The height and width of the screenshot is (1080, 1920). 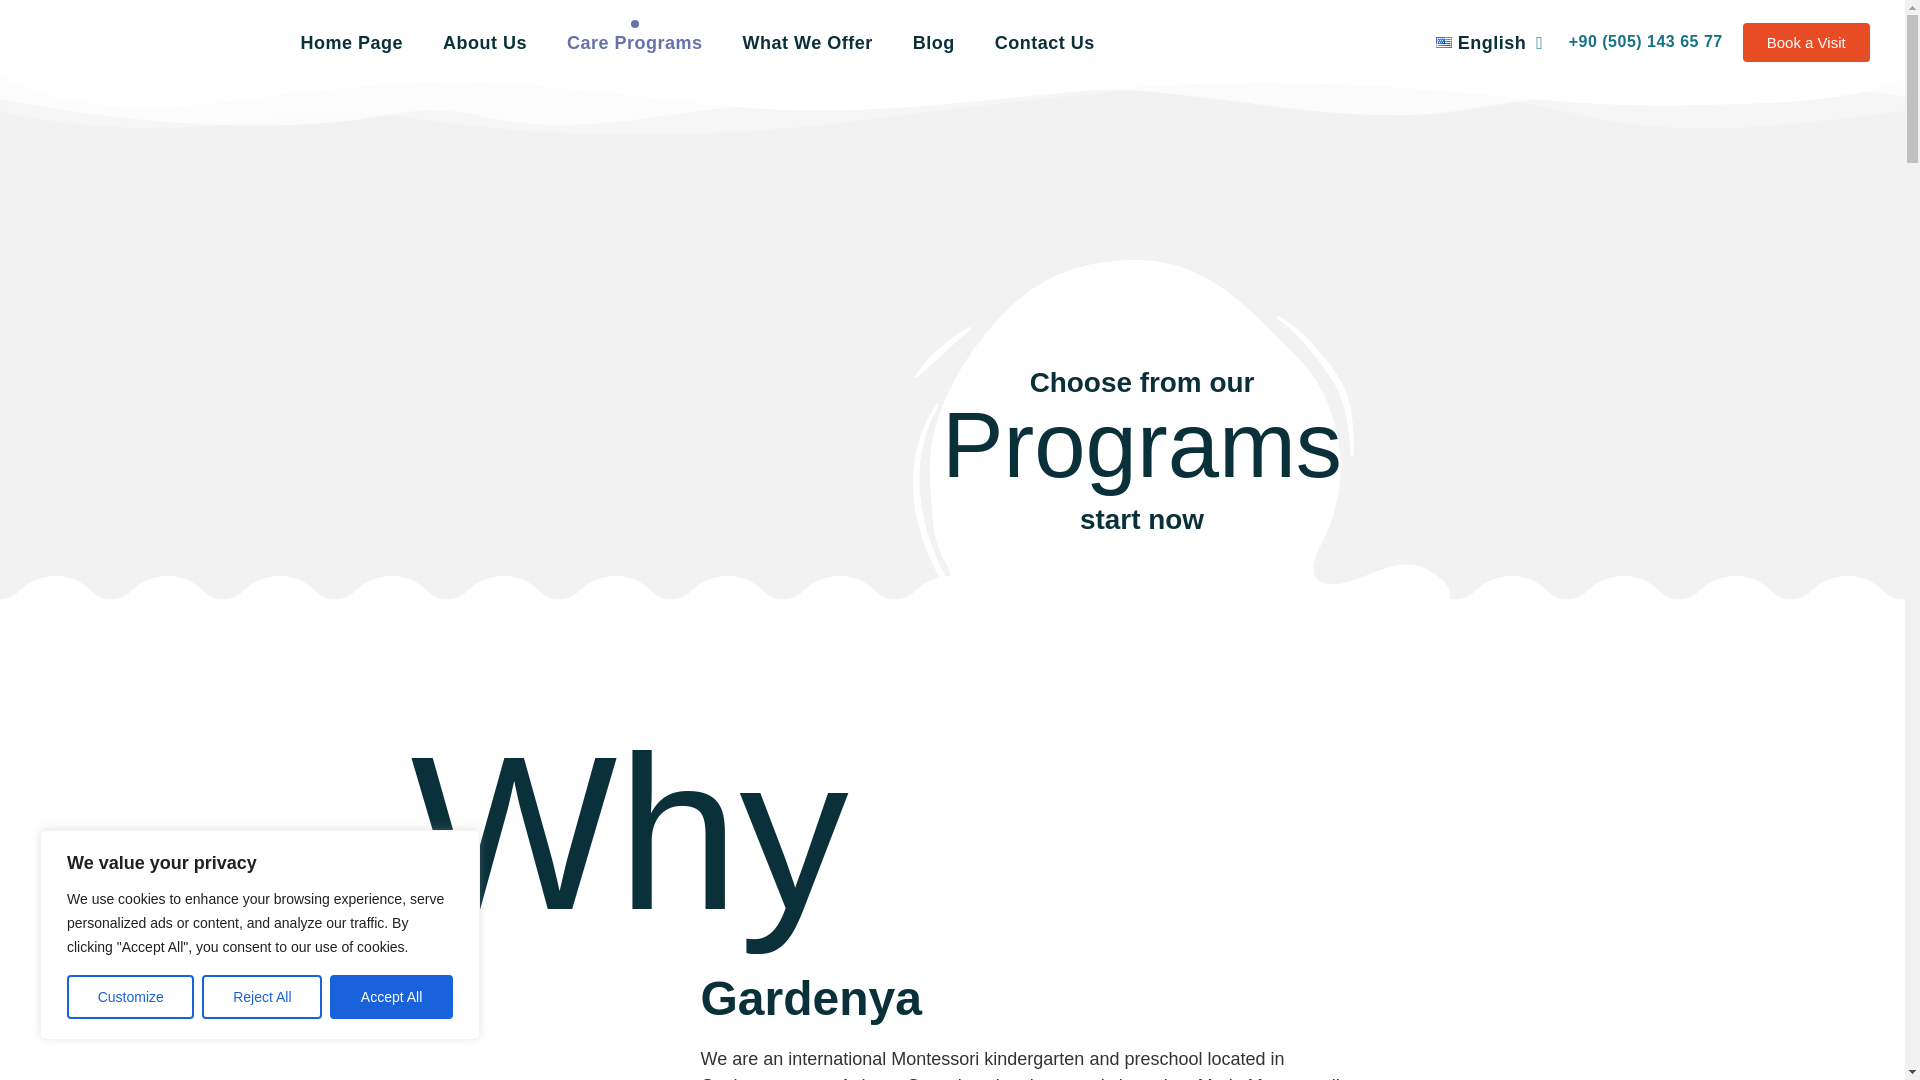 What do you see at coordinates (1481, 42) in the screenshot?
I see `English` at bounding box center [1481, 42].